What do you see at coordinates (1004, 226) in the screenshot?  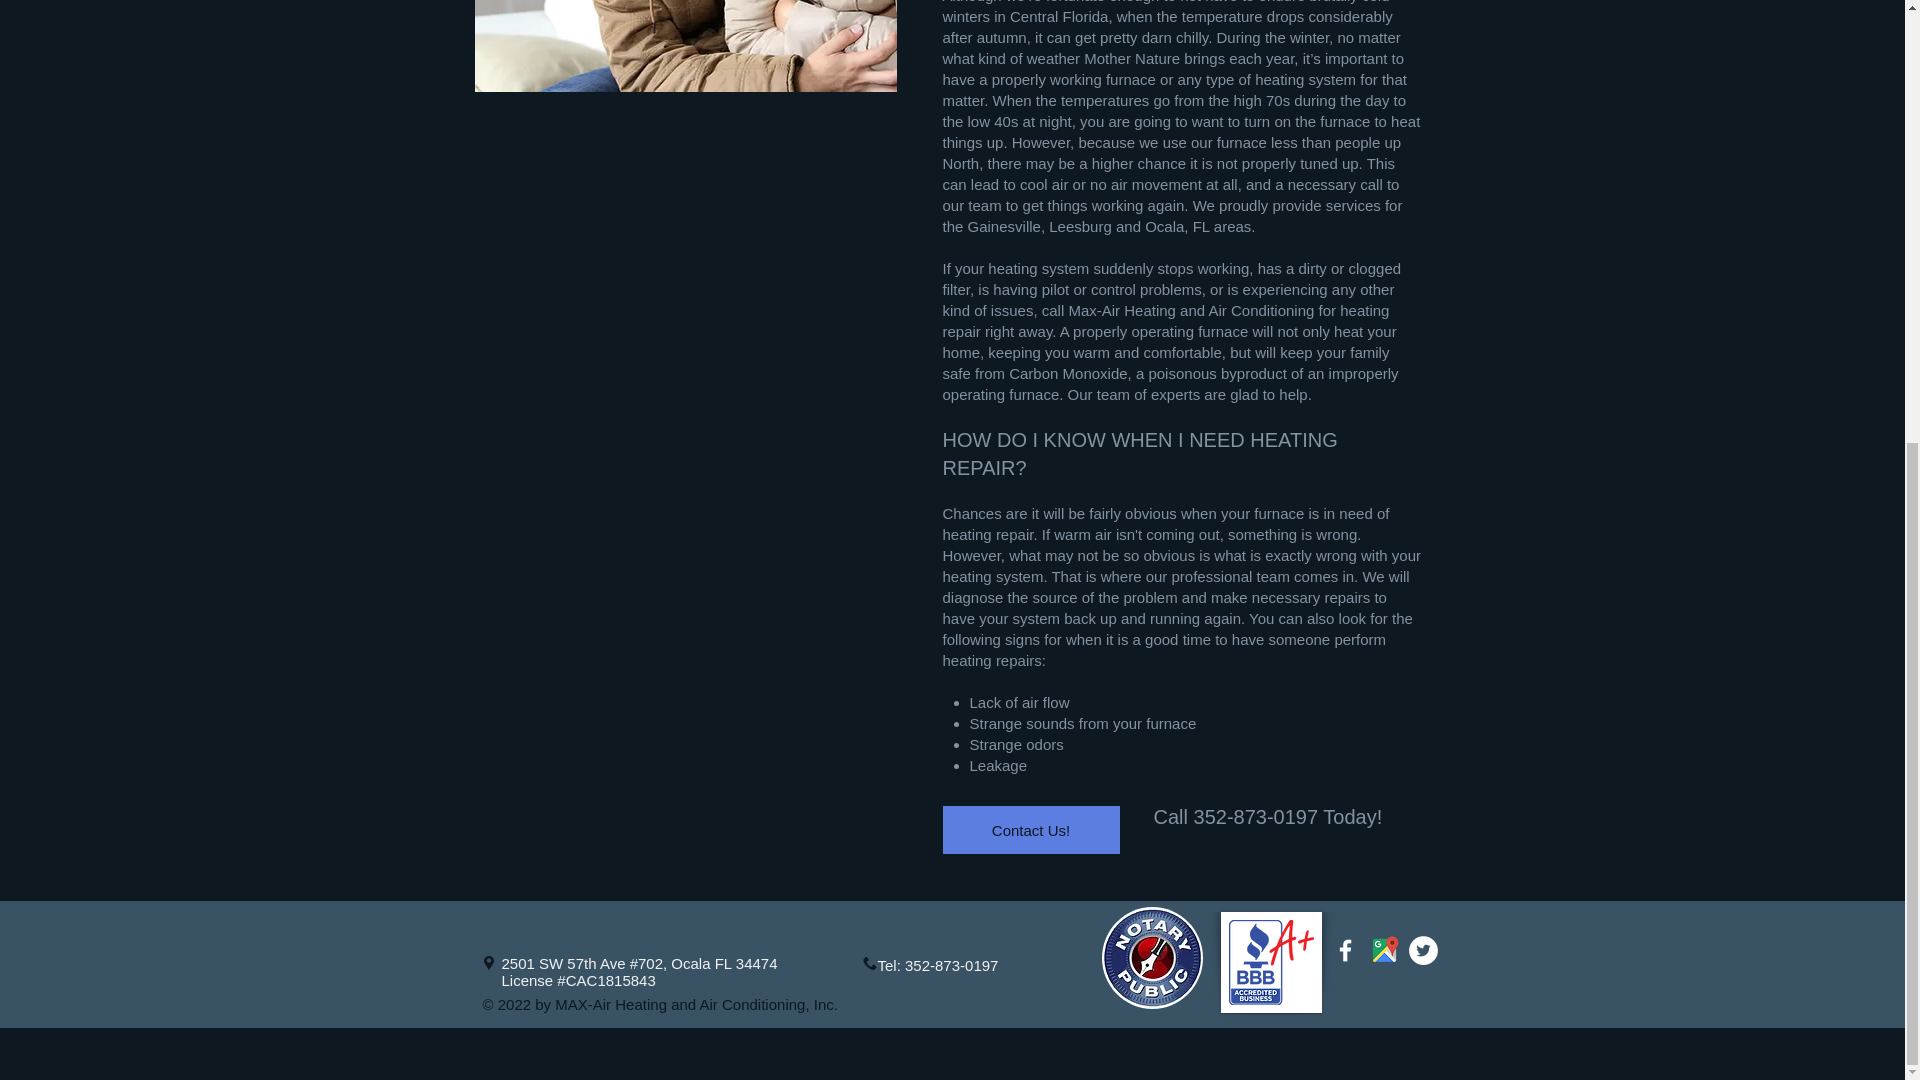 I see `Gainesville` at bounding box center [1004, 226].